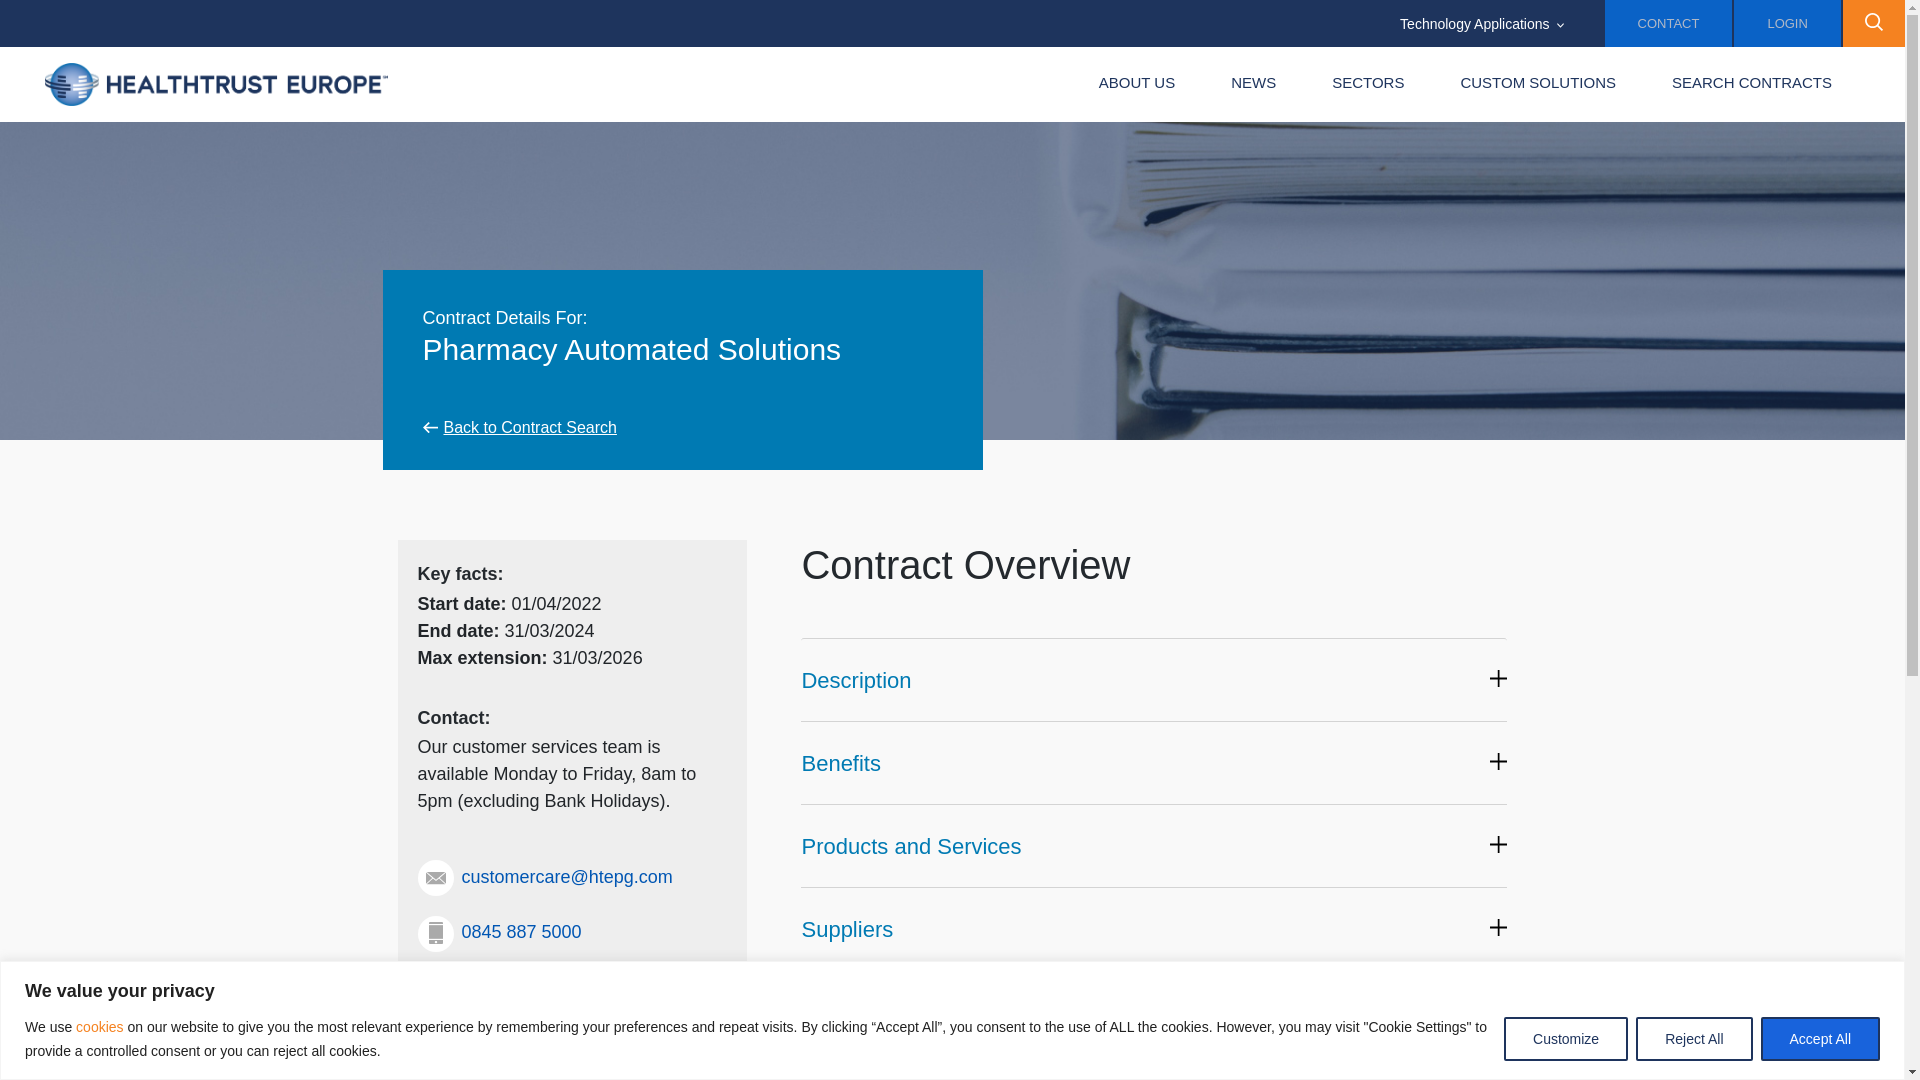  Describe the element at coordinates (1669, 24) in the screenshot. I see `CONTACT` at that location.